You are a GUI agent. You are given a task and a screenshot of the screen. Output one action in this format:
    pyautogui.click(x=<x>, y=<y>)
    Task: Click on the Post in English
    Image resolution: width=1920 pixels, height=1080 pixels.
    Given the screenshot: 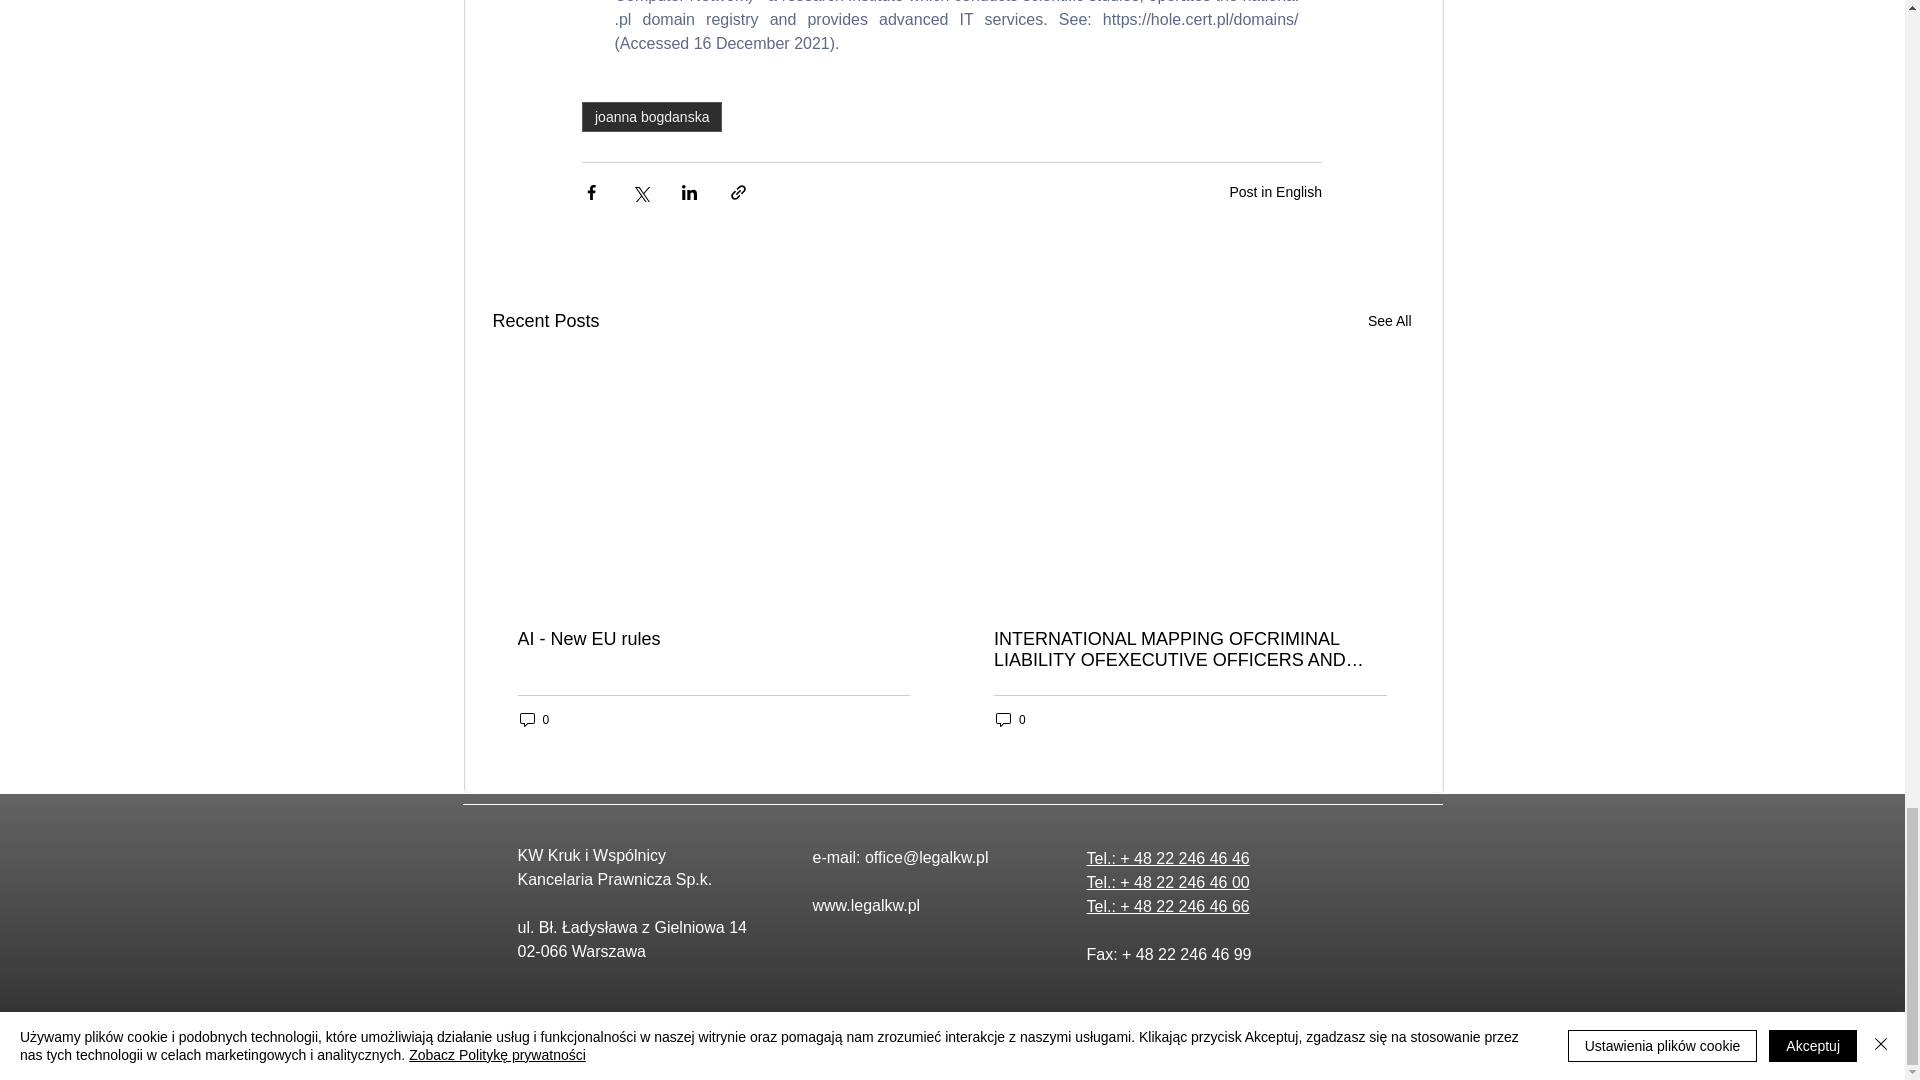 What is the action you would take?
    pyautogui.click(x=1275, y=191)
    